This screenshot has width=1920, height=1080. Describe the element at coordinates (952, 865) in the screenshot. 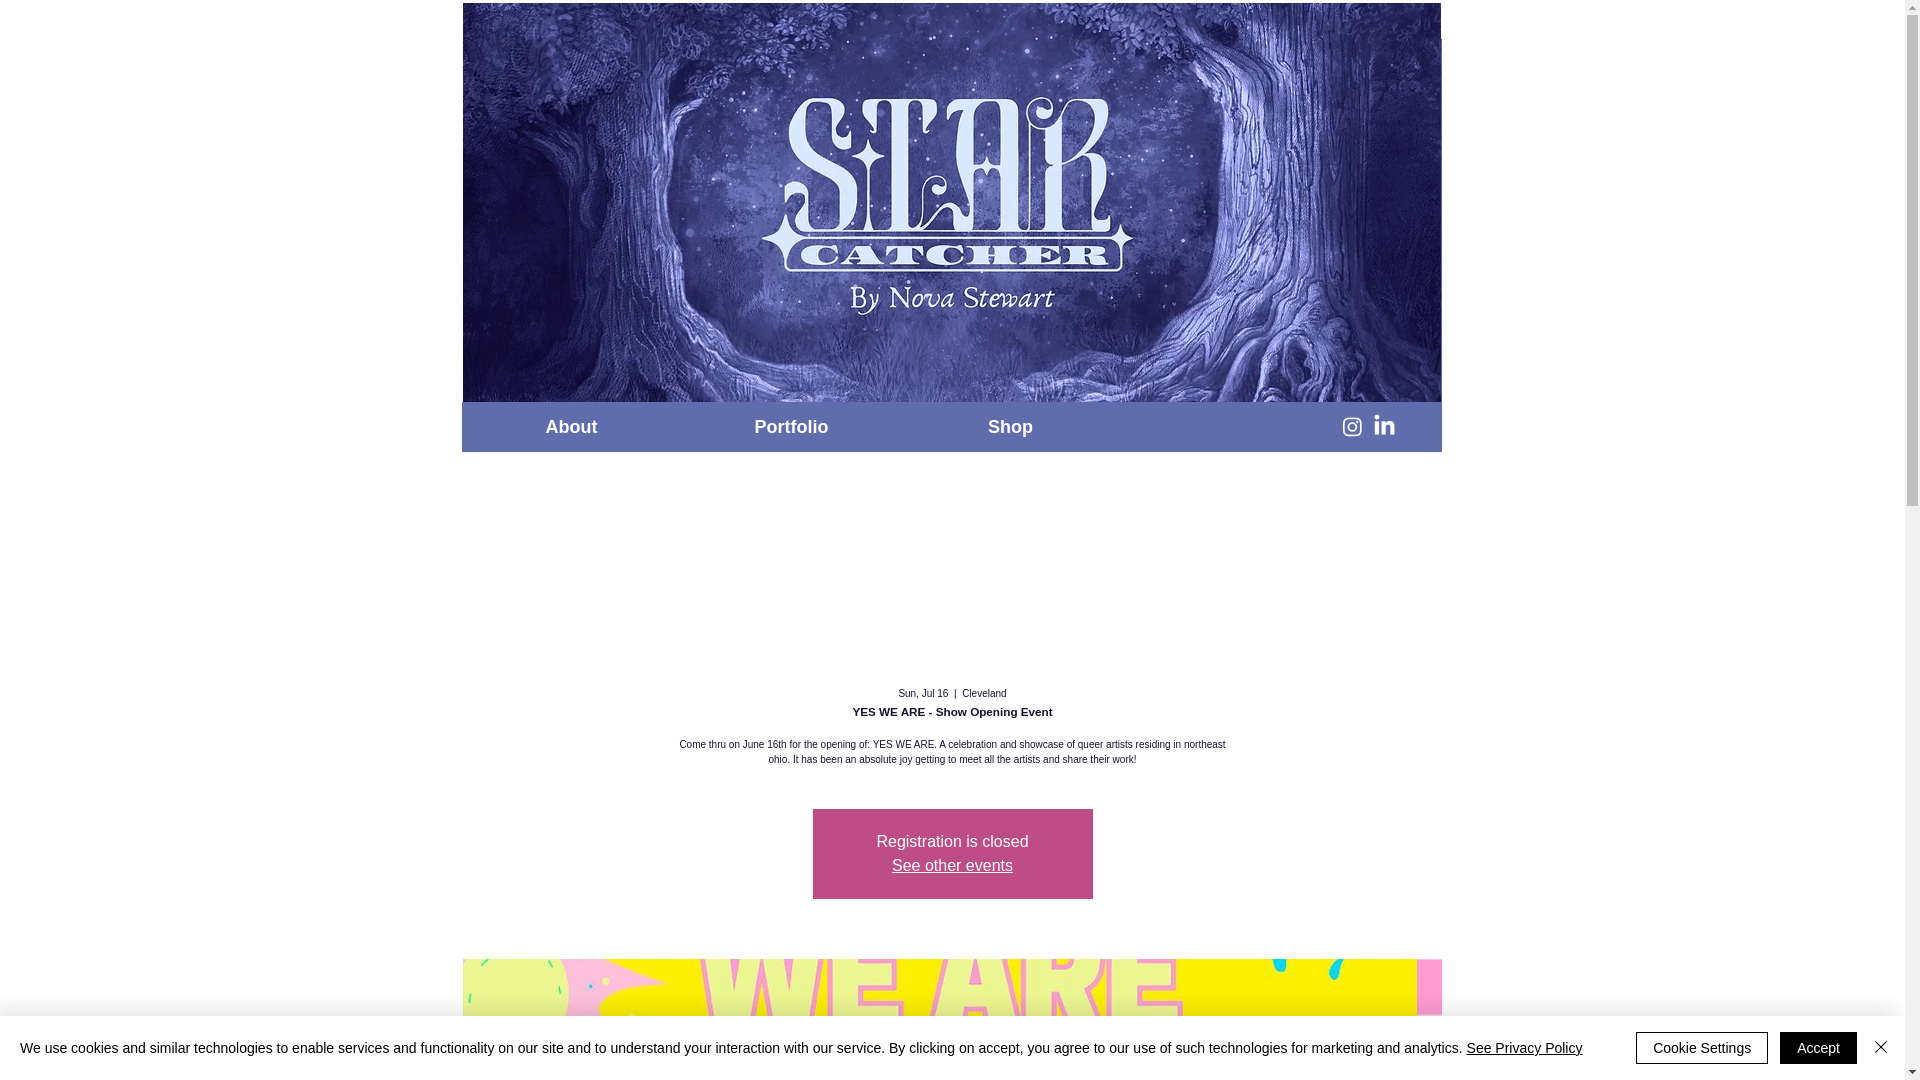

I see `See other events` at that location.